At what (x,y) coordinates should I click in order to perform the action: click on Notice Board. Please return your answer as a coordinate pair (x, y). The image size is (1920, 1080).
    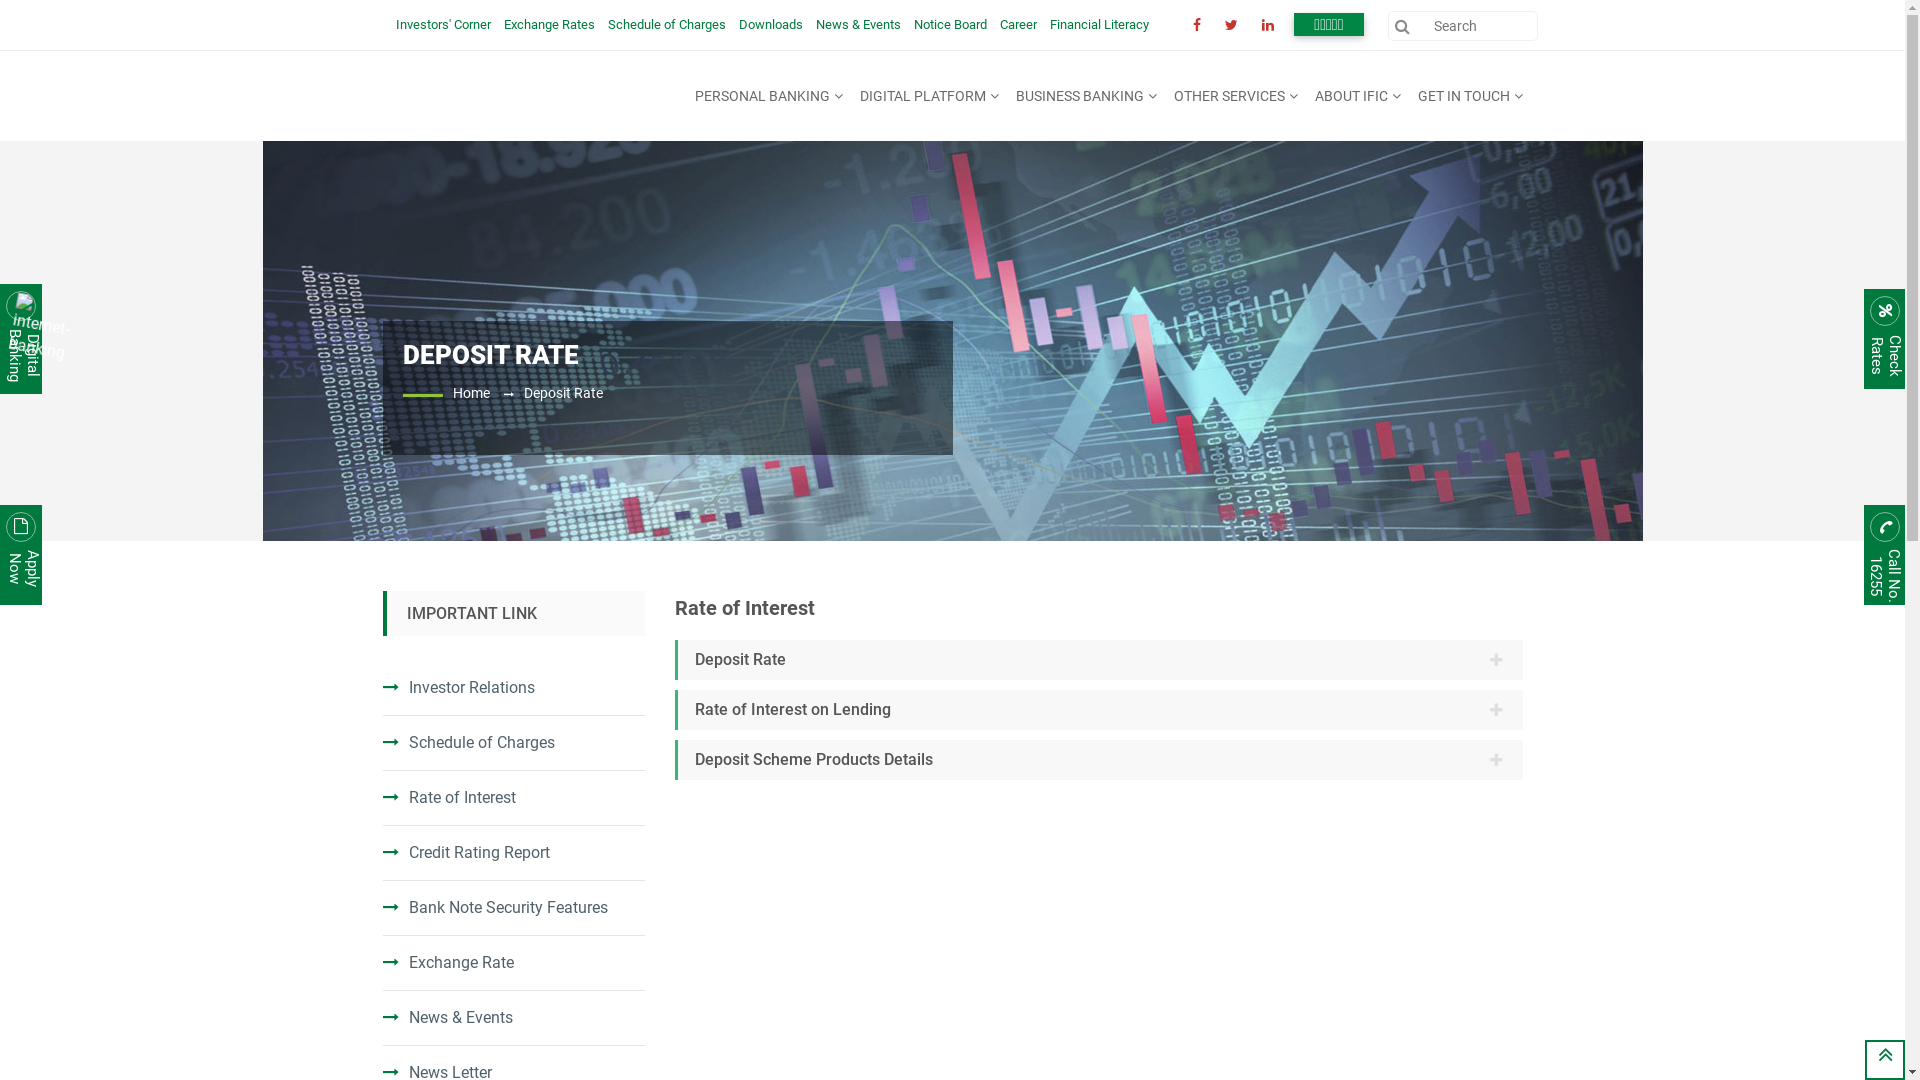
    Looking at the image, I should click on (950, 24).